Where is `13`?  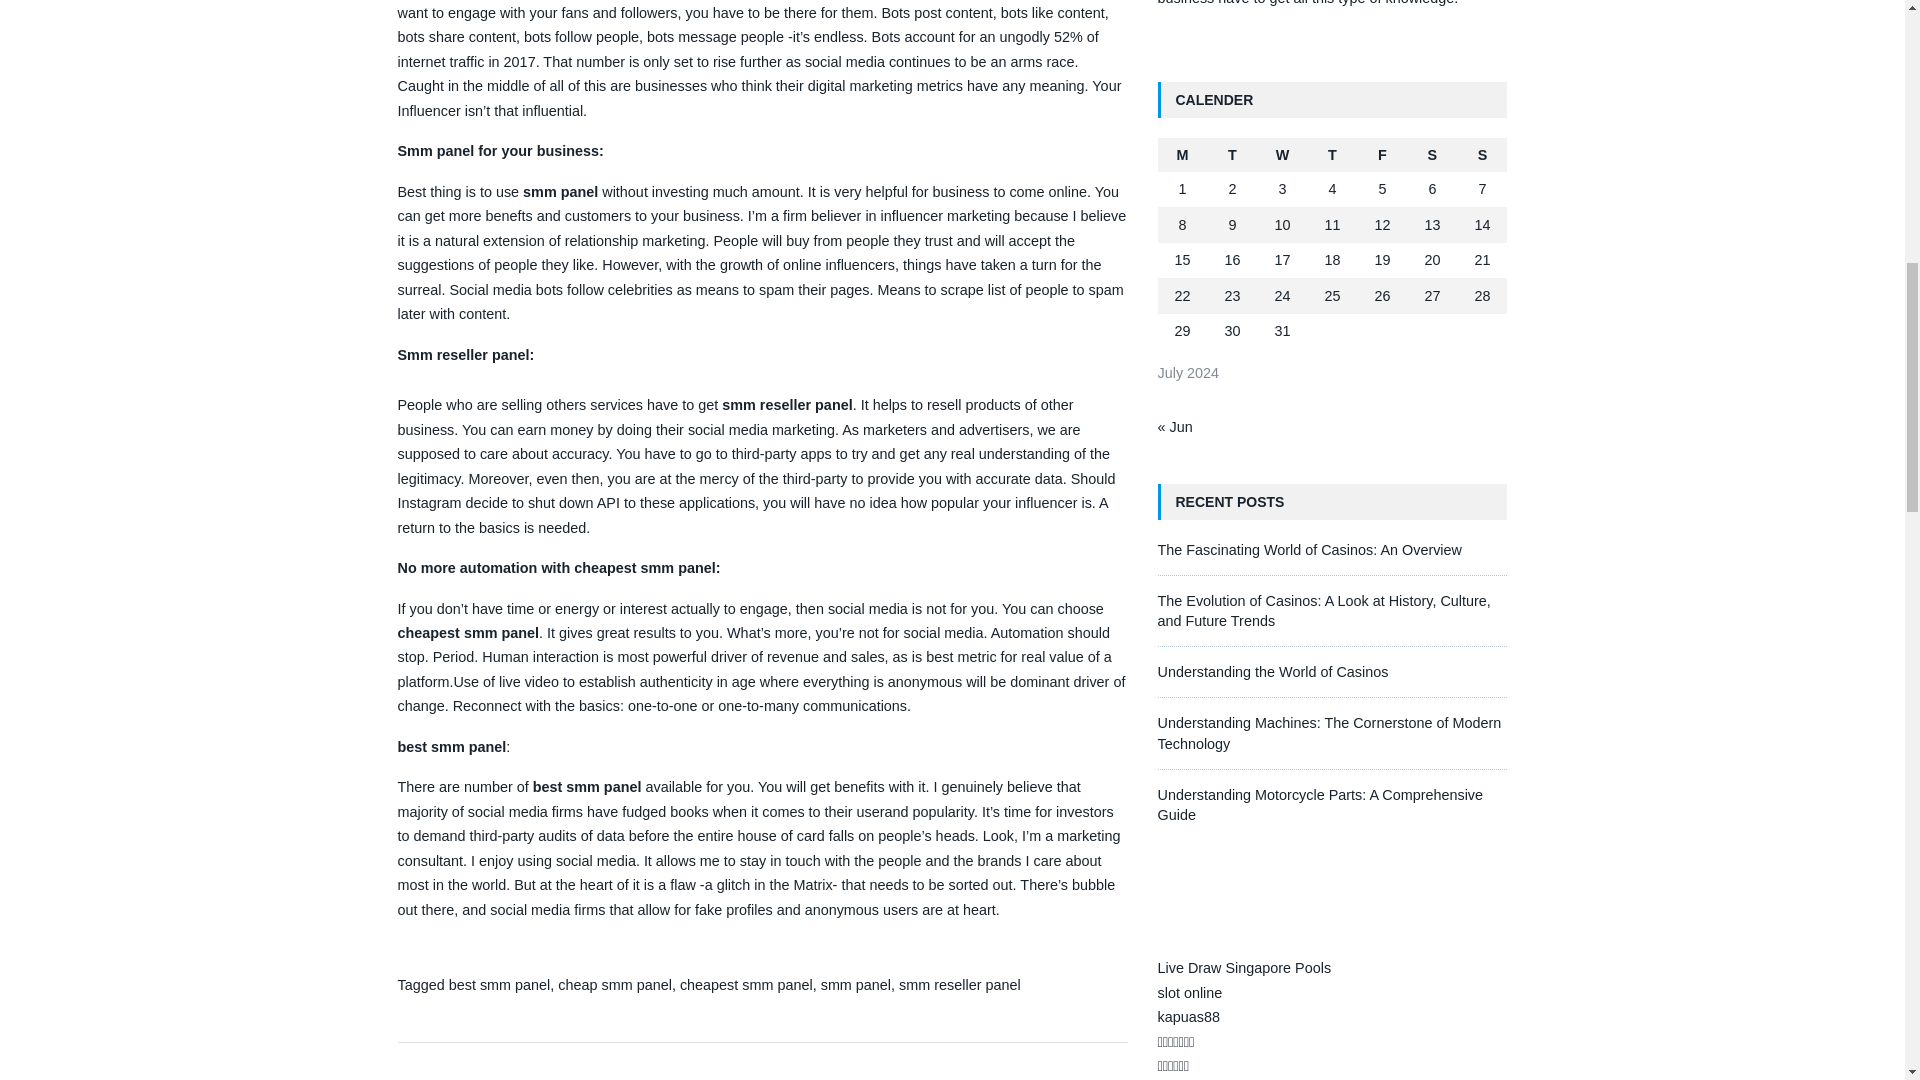
13 is located at coordinates (1432, 225).